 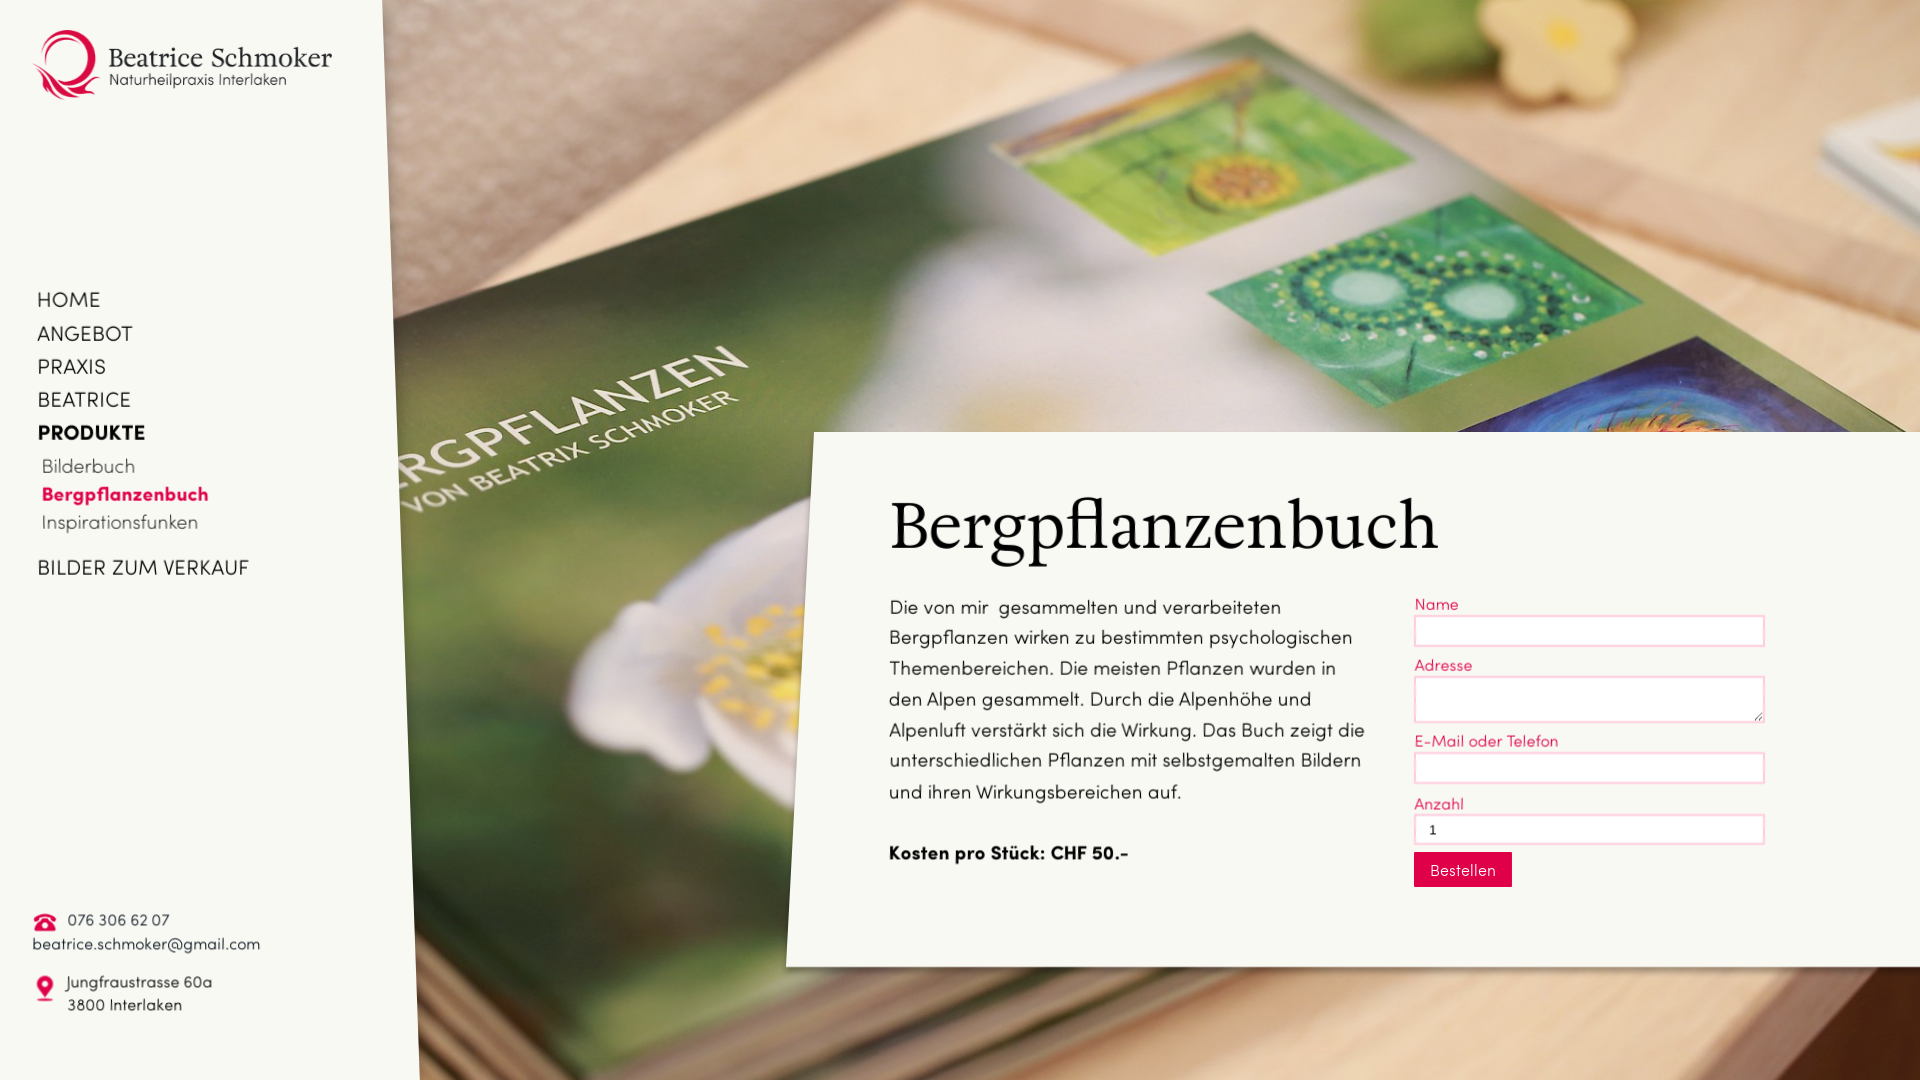 What do you see at coordinates (120, 521) in the screenshot?
I see `Inspirationsfunken` at bounding box center [120, 521].